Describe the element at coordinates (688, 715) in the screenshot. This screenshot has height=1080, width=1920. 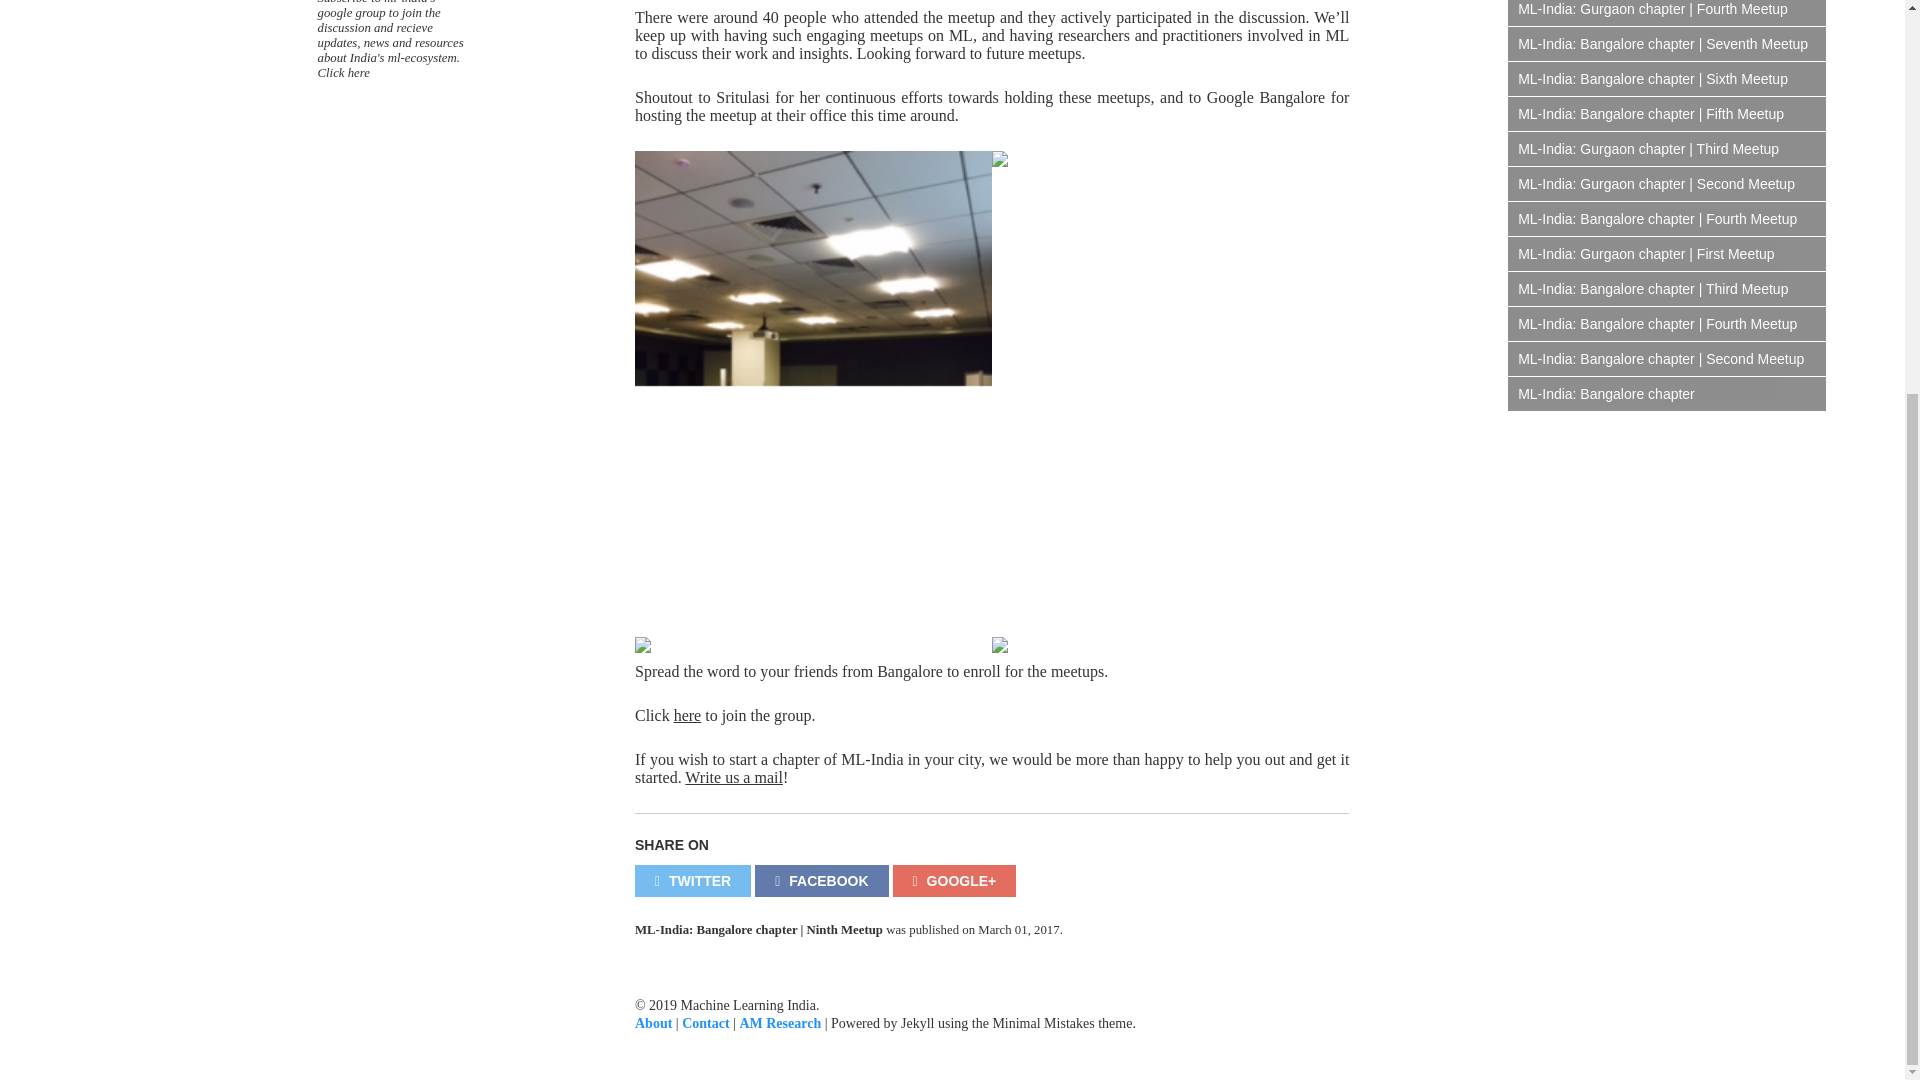
I see `here` at that location.